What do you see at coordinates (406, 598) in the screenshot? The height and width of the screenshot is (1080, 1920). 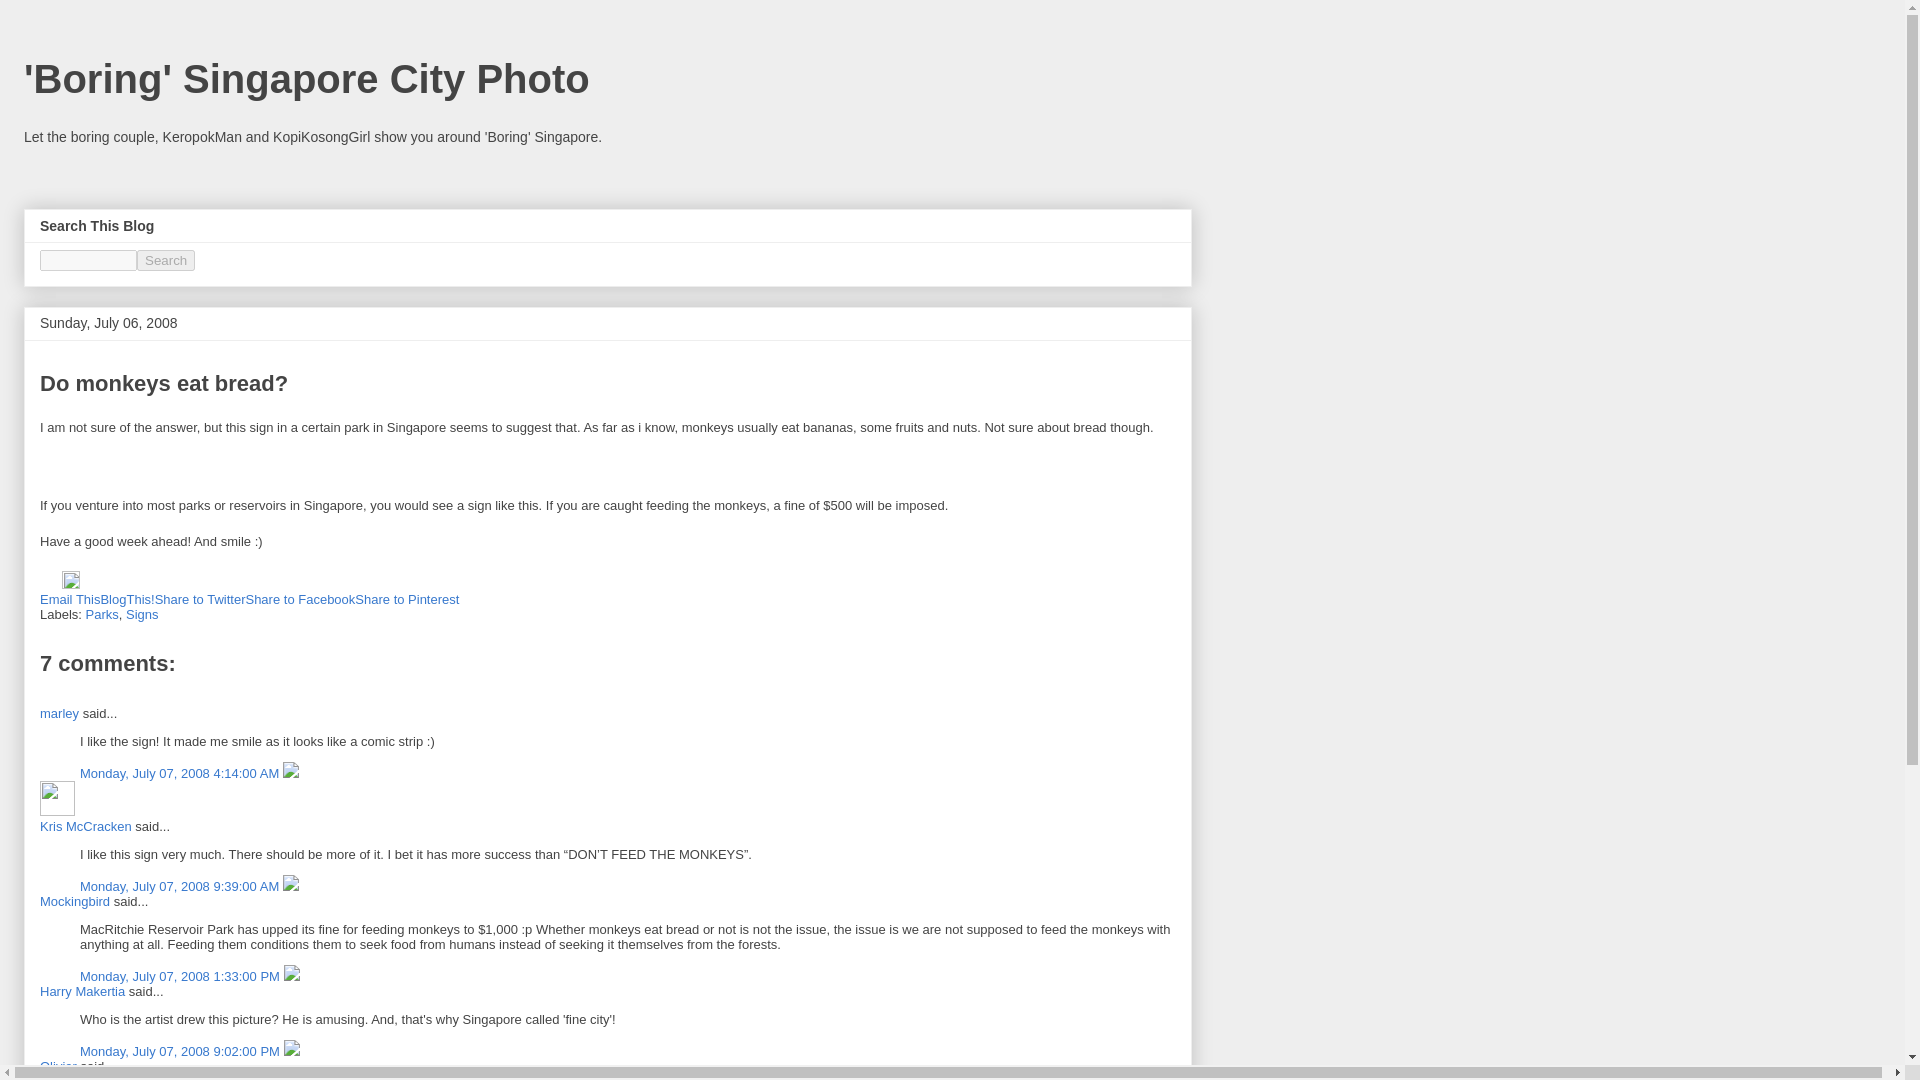 I see `Share to Pinterest` at bounding box center [406, 598].